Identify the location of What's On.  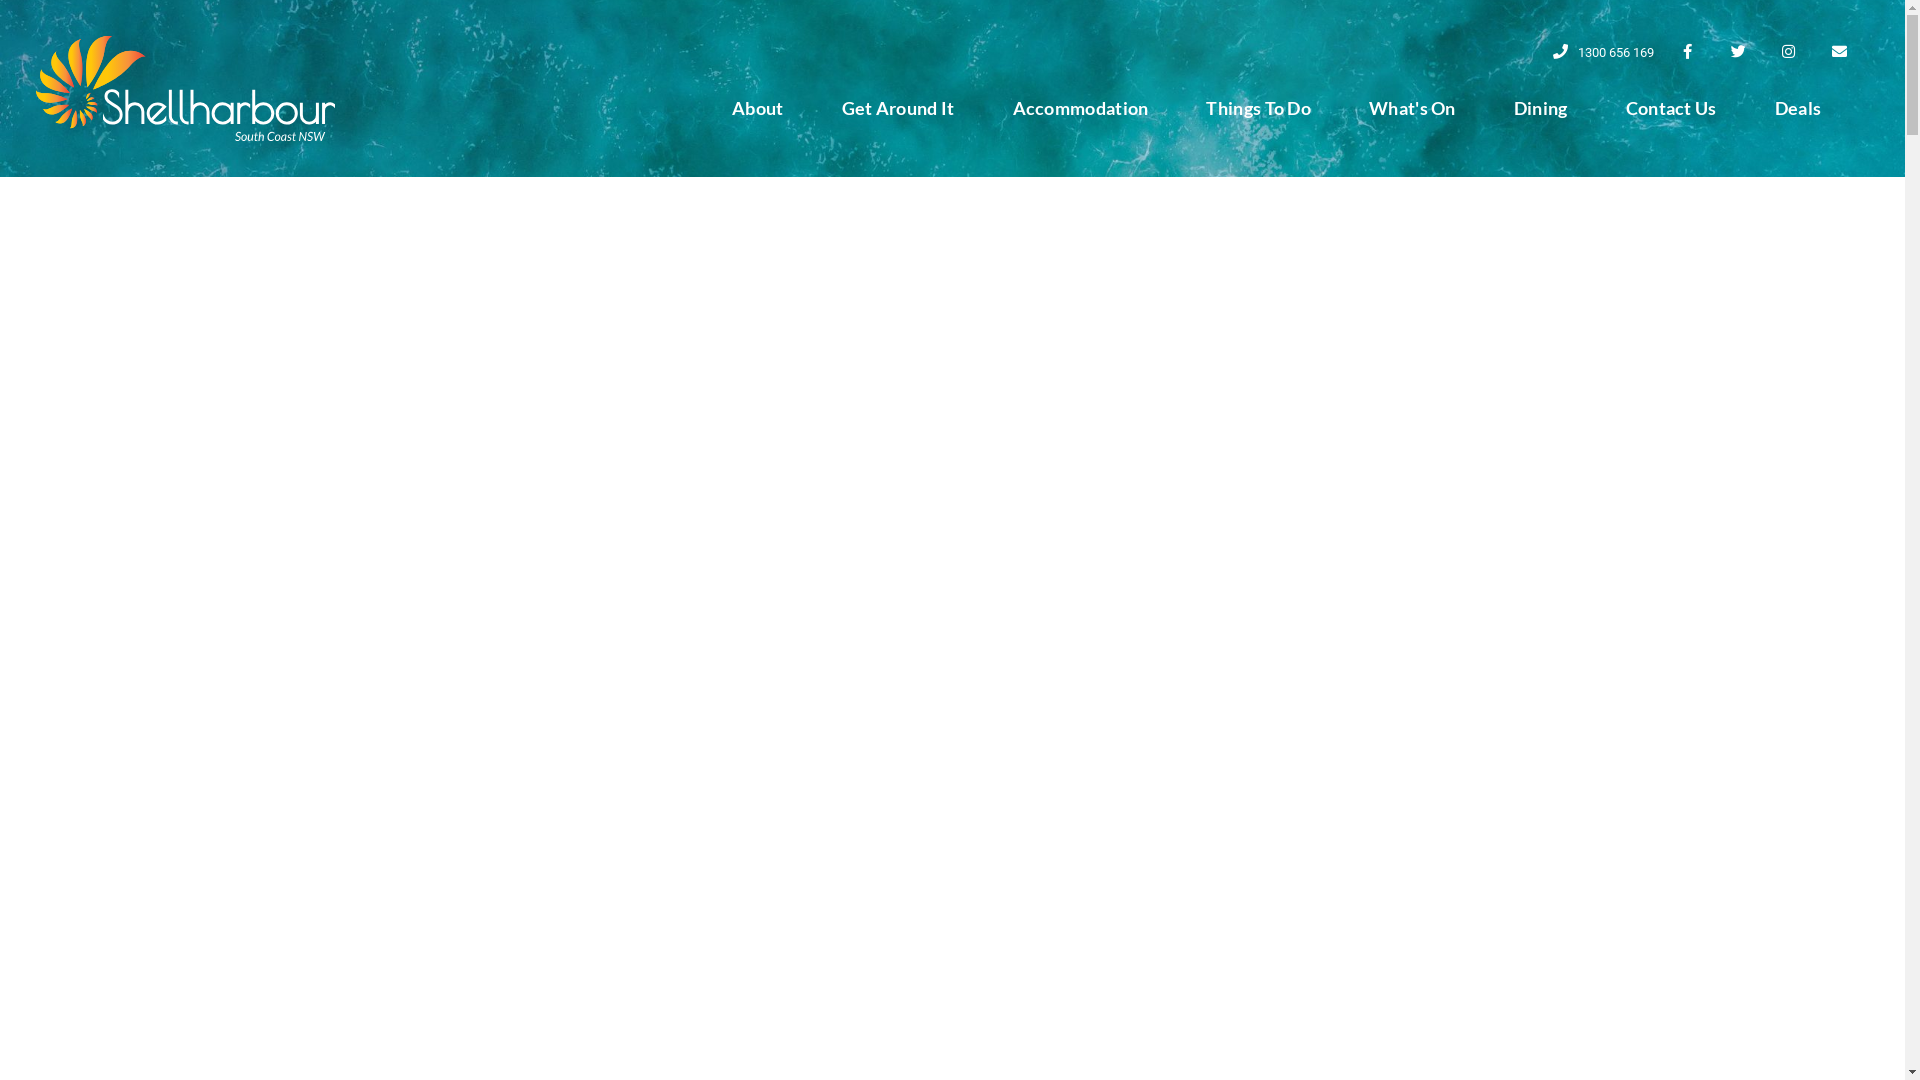
(1412, 108).